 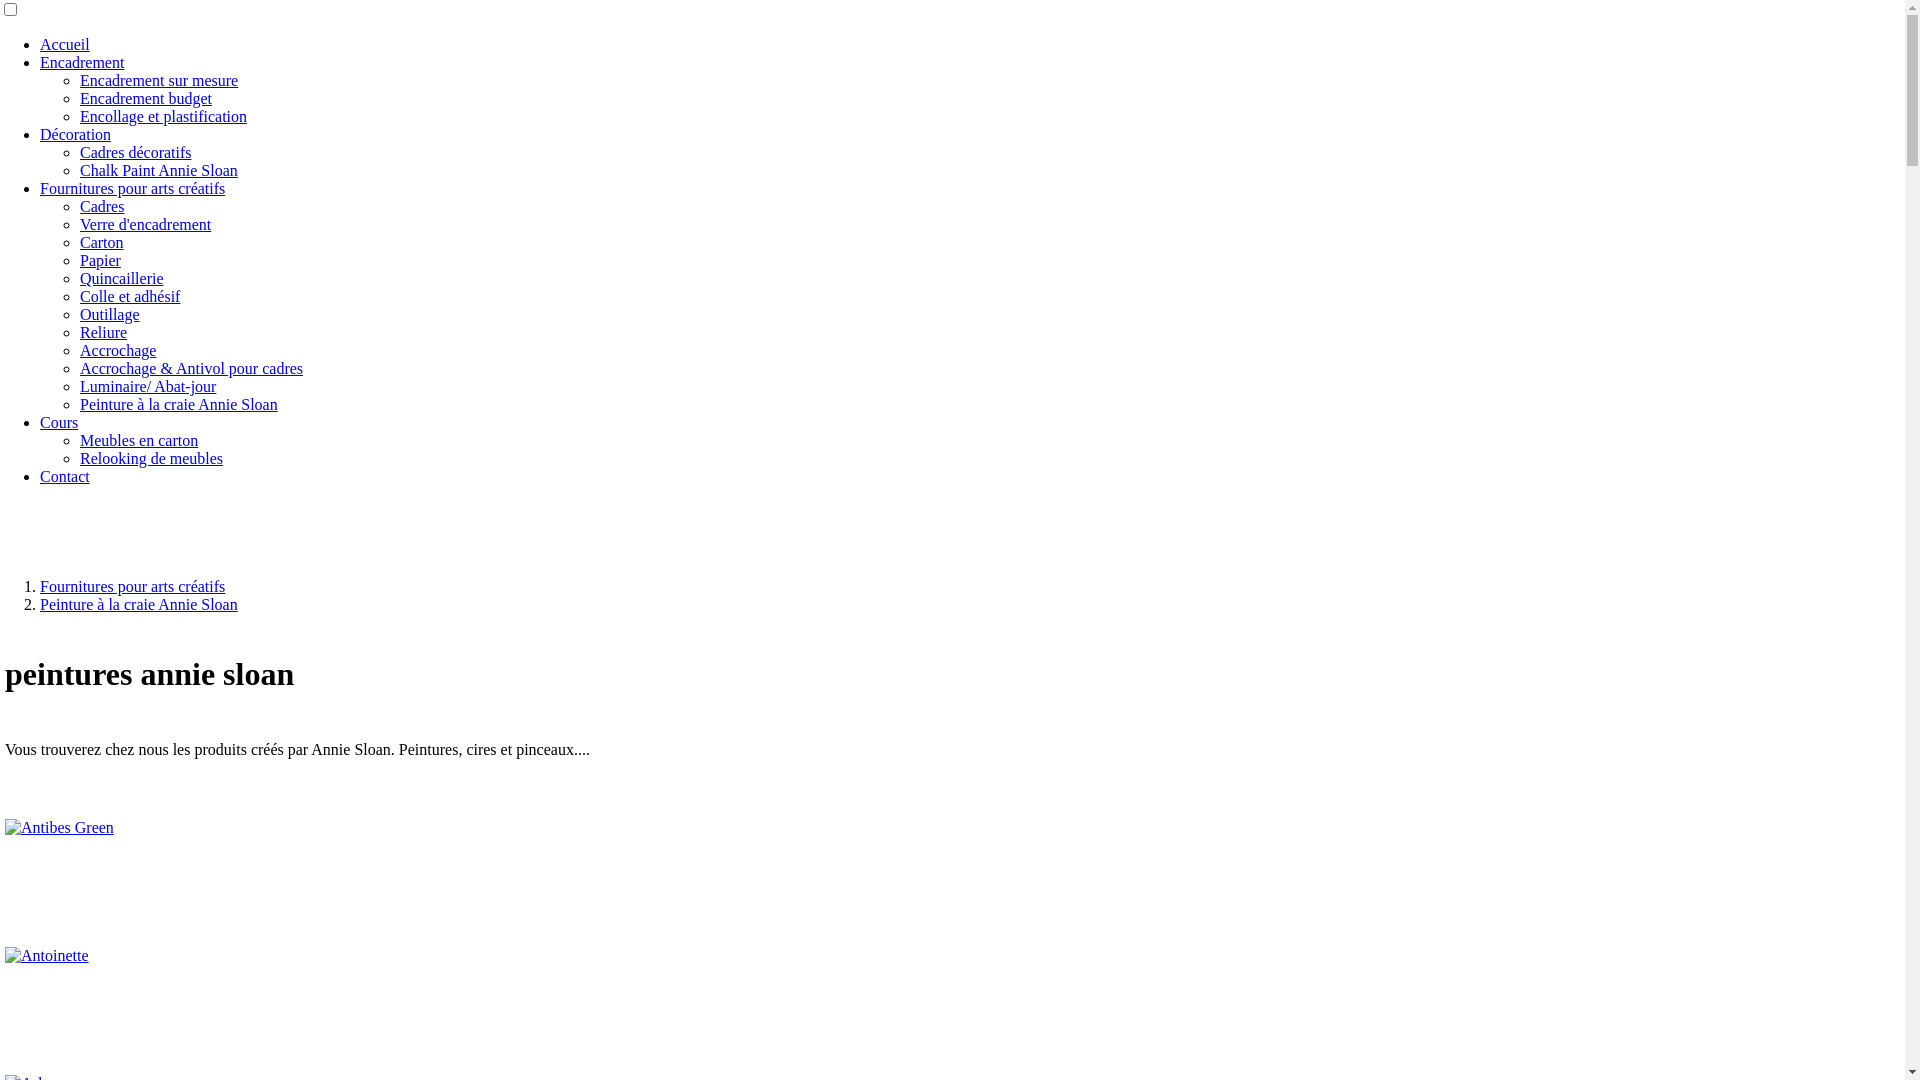 I want to click on Verre d'encadrement, so click(x=146, y=224).